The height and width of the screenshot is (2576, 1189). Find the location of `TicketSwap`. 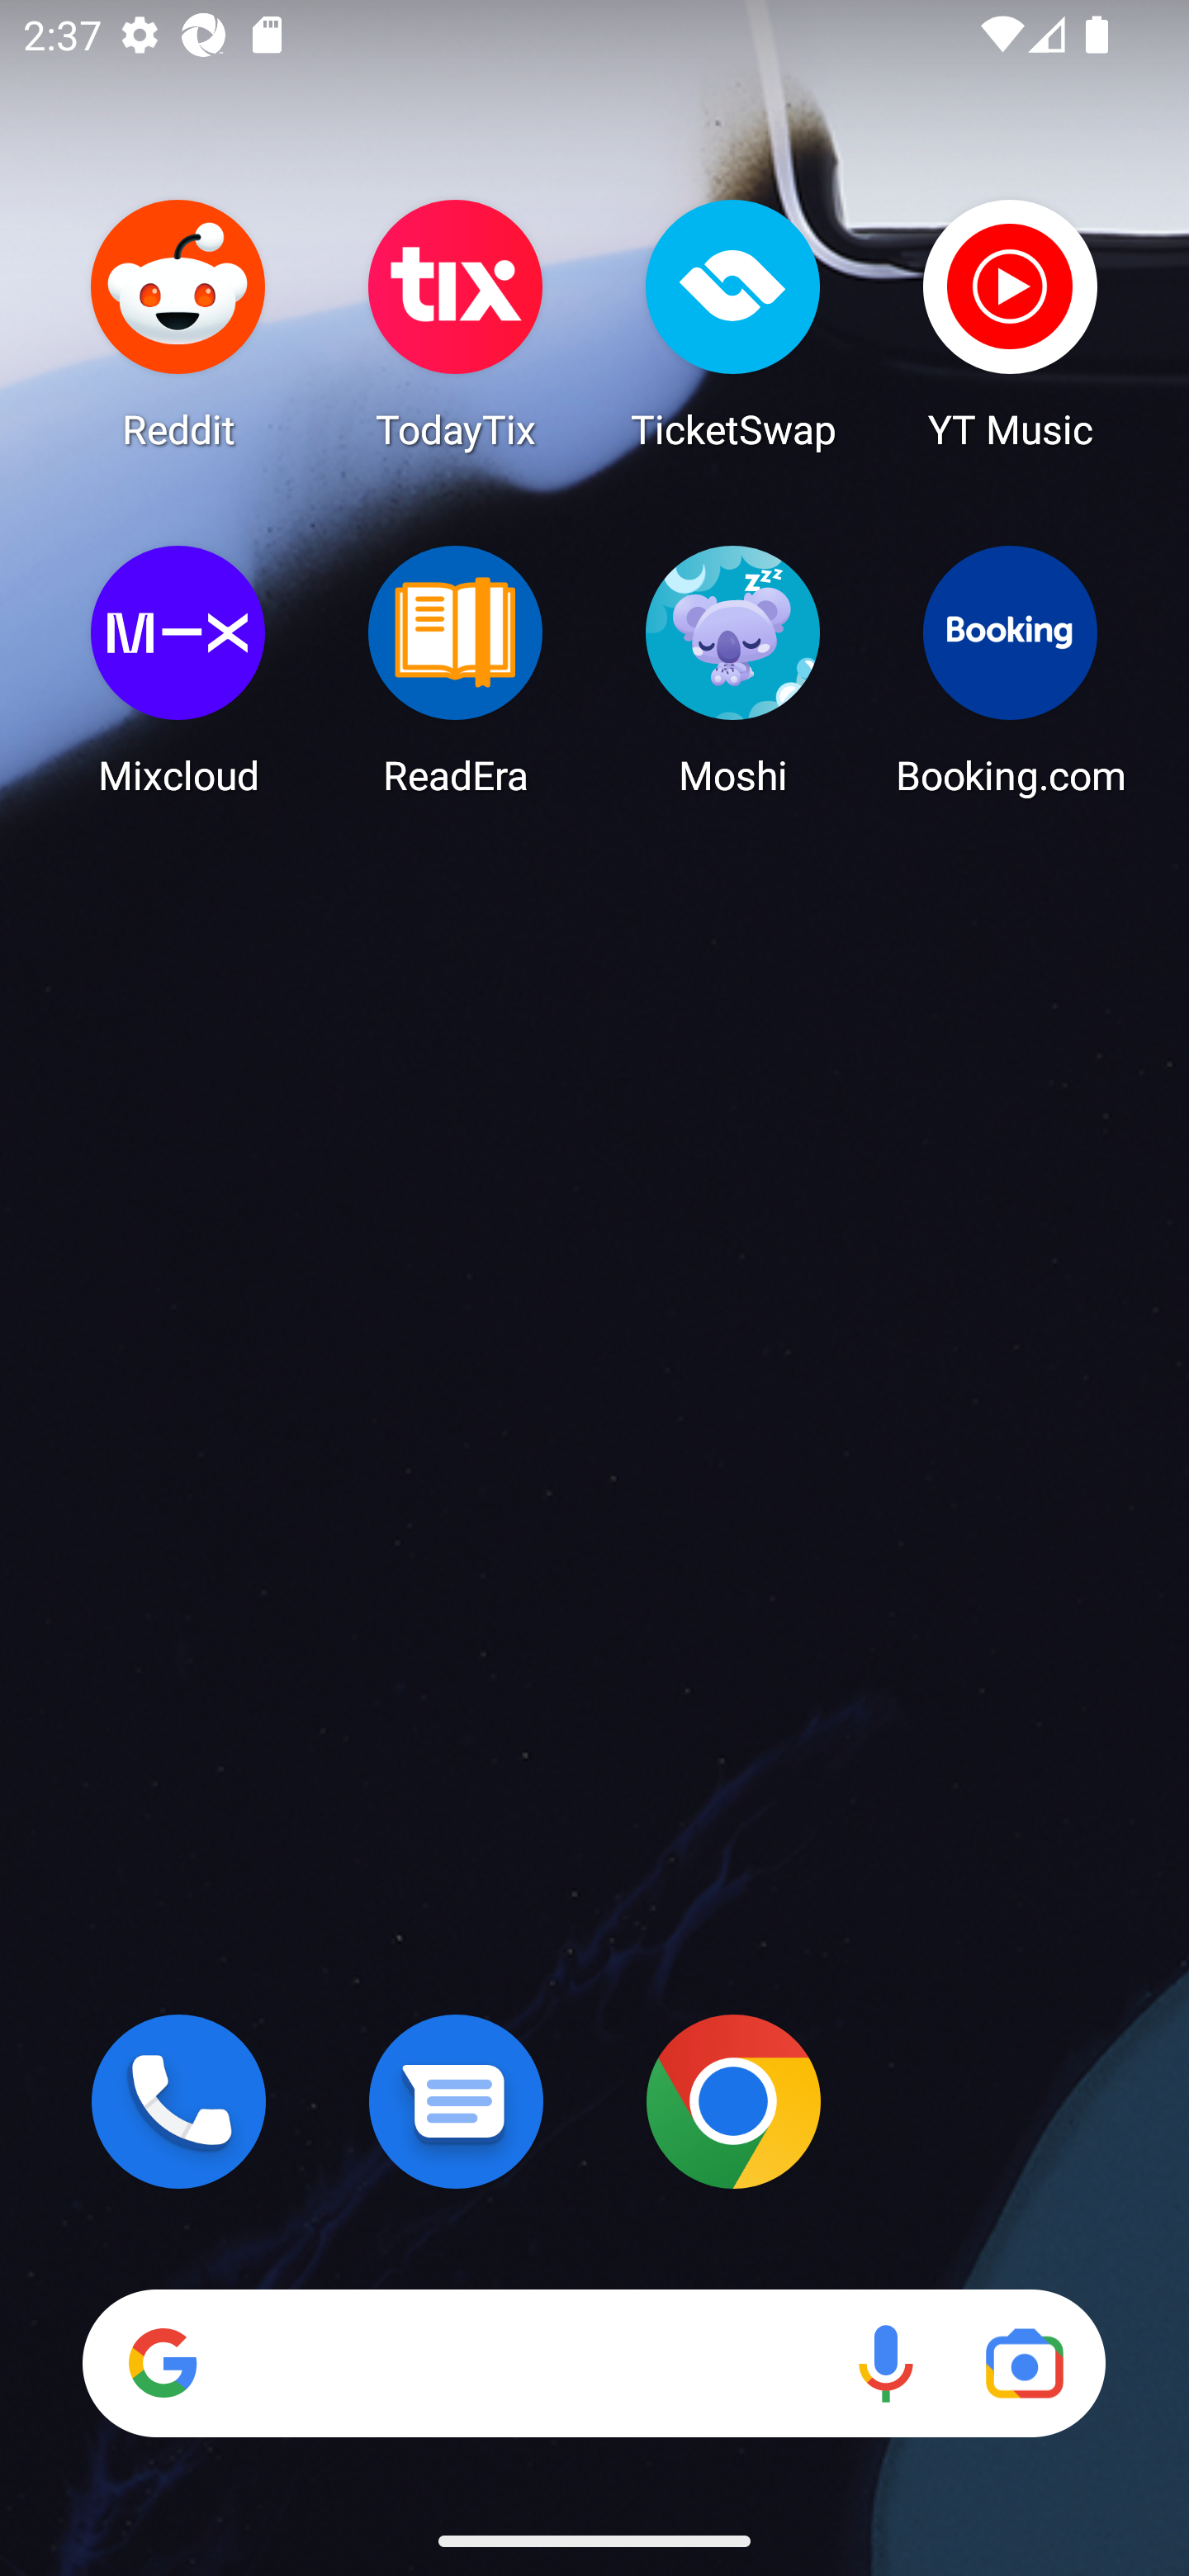

TicketSwap is located at coordinates (733, 324).